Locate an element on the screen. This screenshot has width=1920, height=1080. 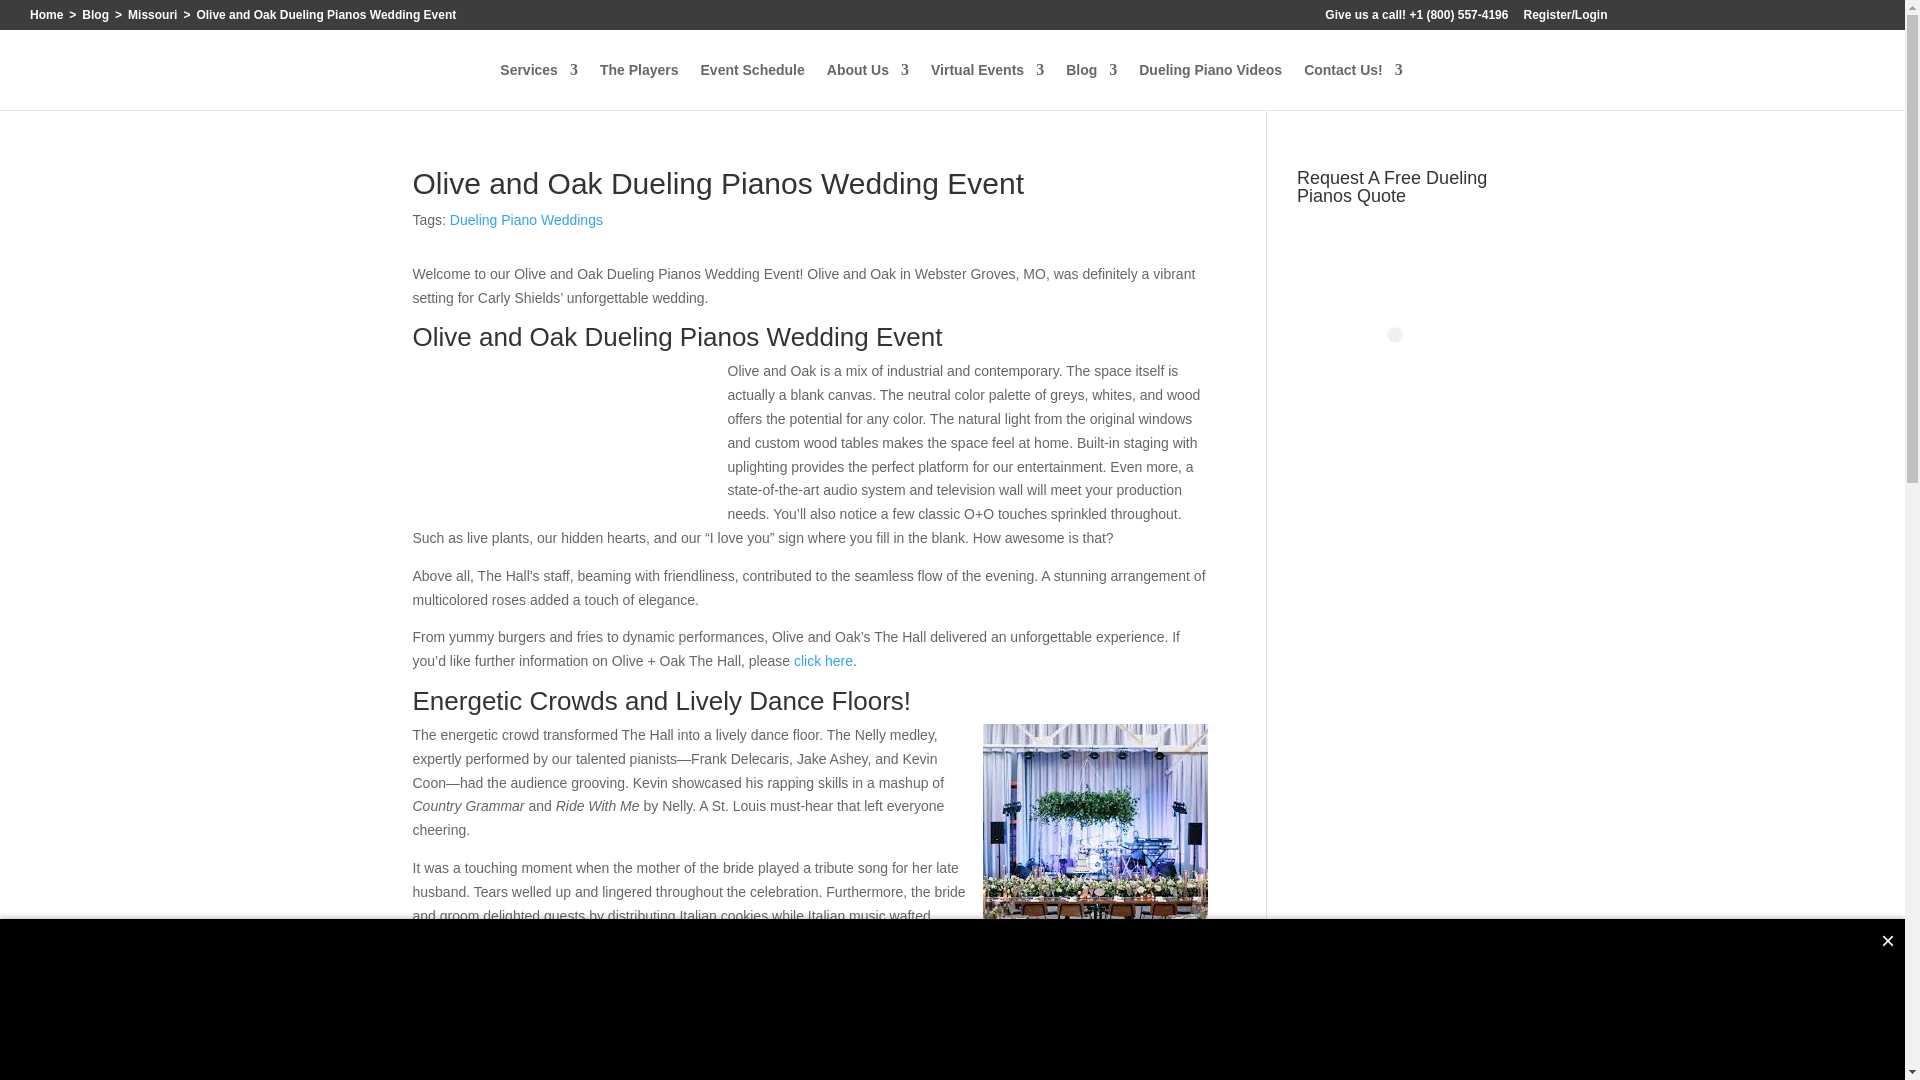
Olive and Oak Dueling Pianos Wedding Event is located at coordinates (562, 436).